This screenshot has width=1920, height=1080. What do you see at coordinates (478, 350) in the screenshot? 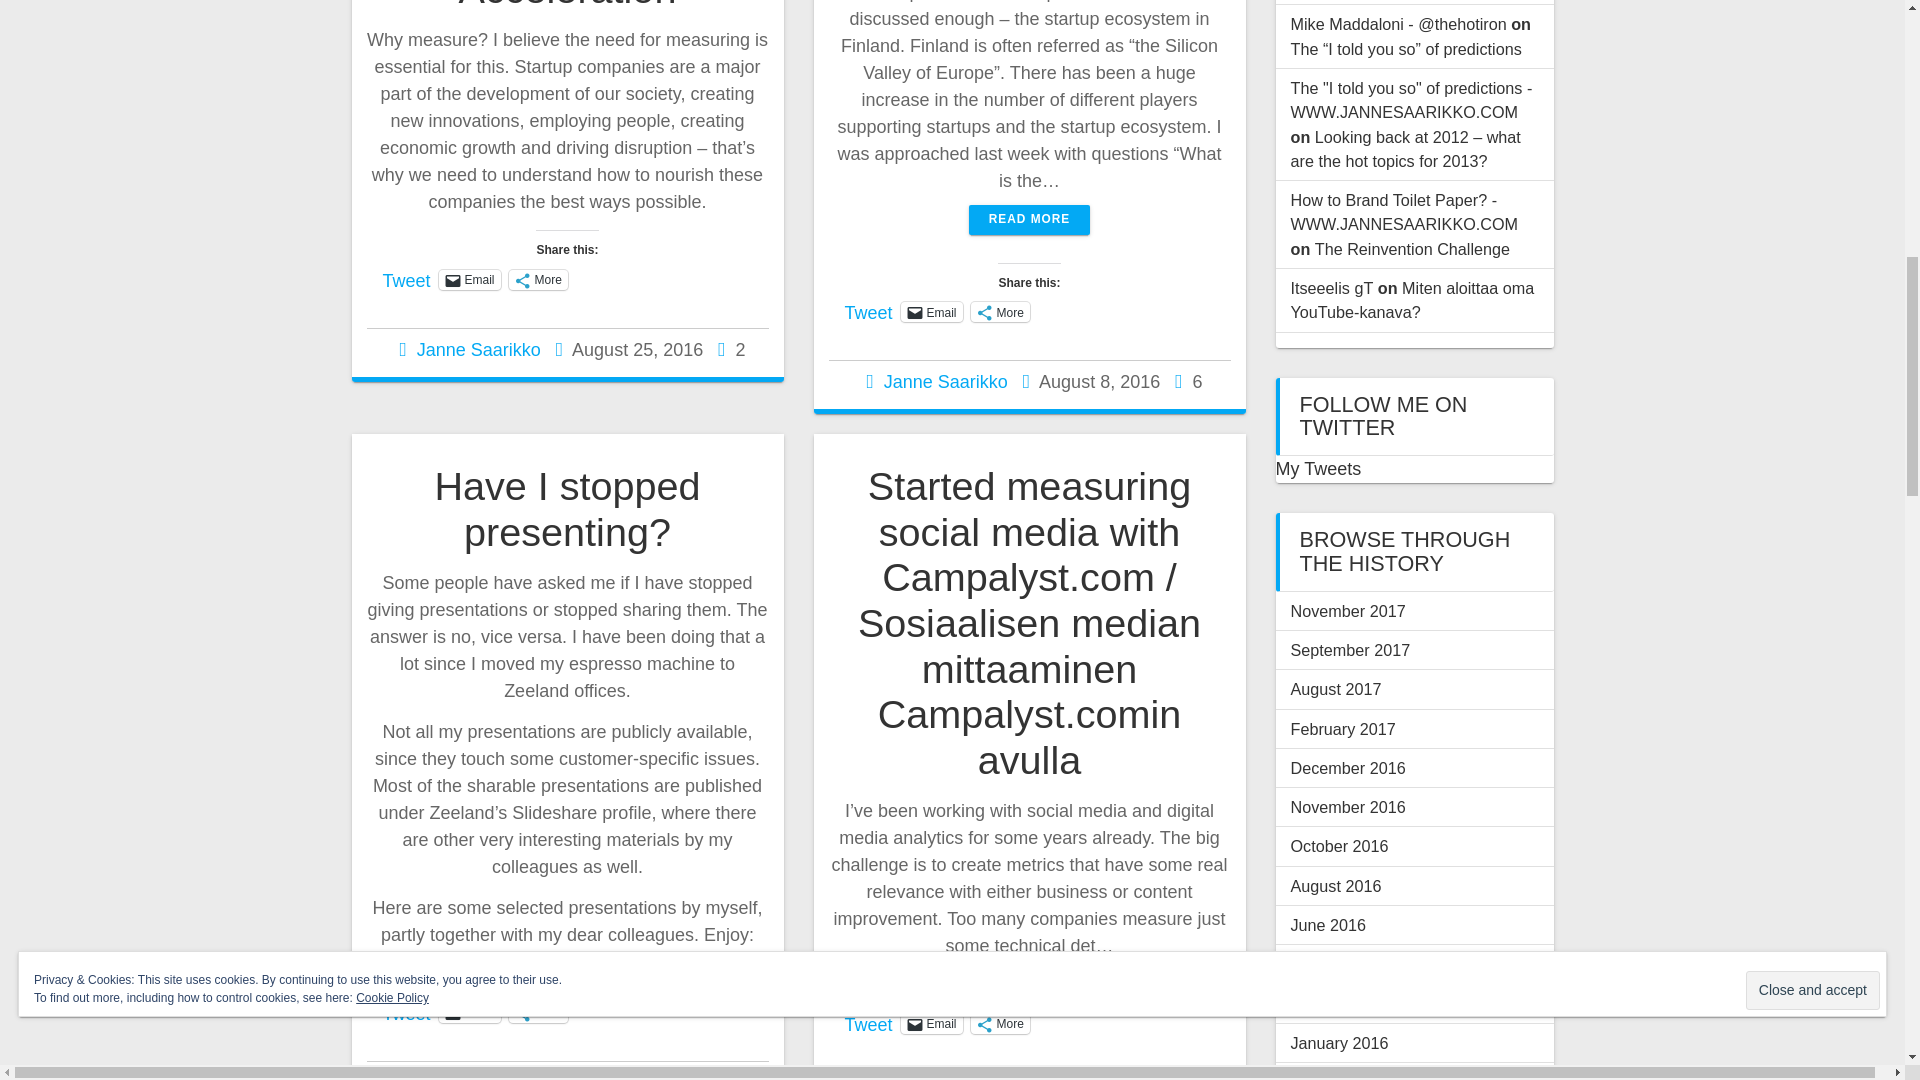
I see `Janne Saarikko` at bounding box center [478, 350].